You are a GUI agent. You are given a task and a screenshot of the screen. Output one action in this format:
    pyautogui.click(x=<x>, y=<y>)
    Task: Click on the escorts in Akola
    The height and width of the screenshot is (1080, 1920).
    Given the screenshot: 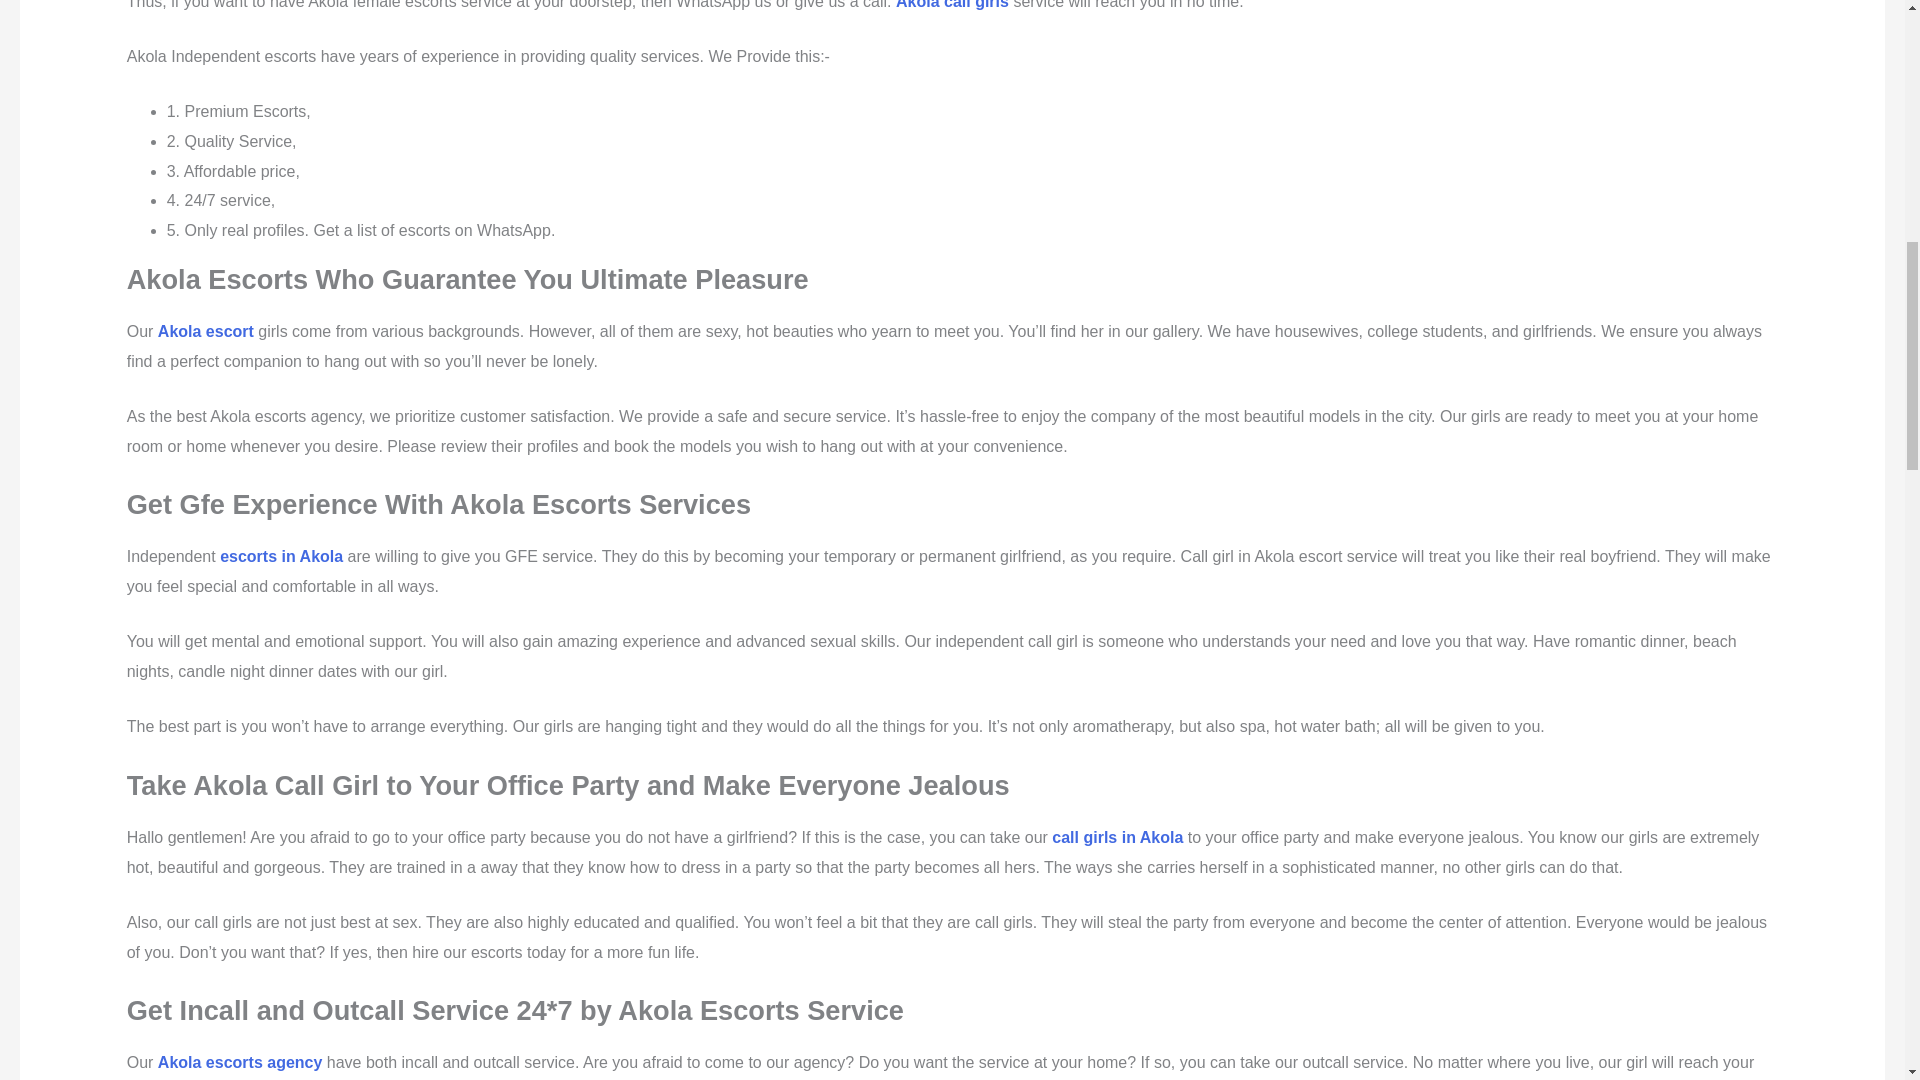 What is the action you would take?
    pyautogui.click(x=282, y=556)
    